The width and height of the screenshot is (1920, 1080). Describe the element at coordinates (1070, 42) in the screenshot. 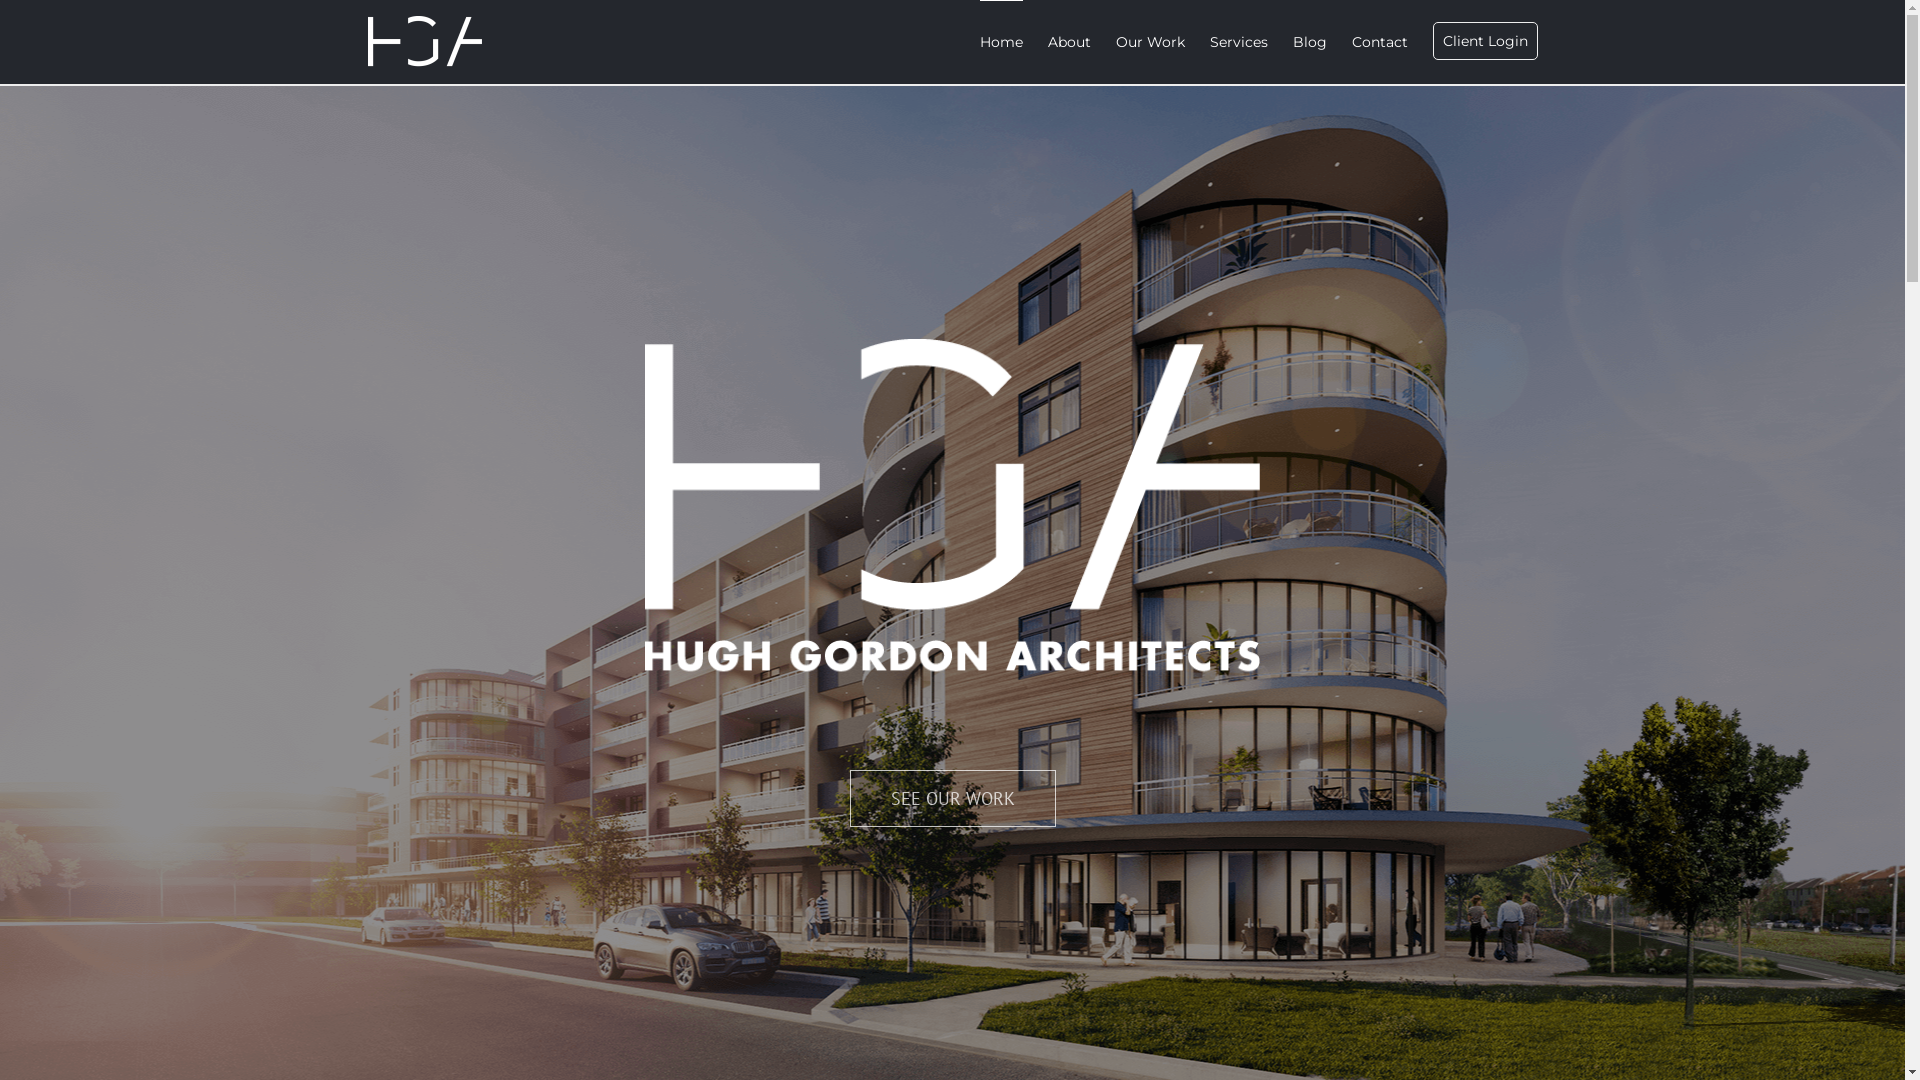

I see `About` at that location.